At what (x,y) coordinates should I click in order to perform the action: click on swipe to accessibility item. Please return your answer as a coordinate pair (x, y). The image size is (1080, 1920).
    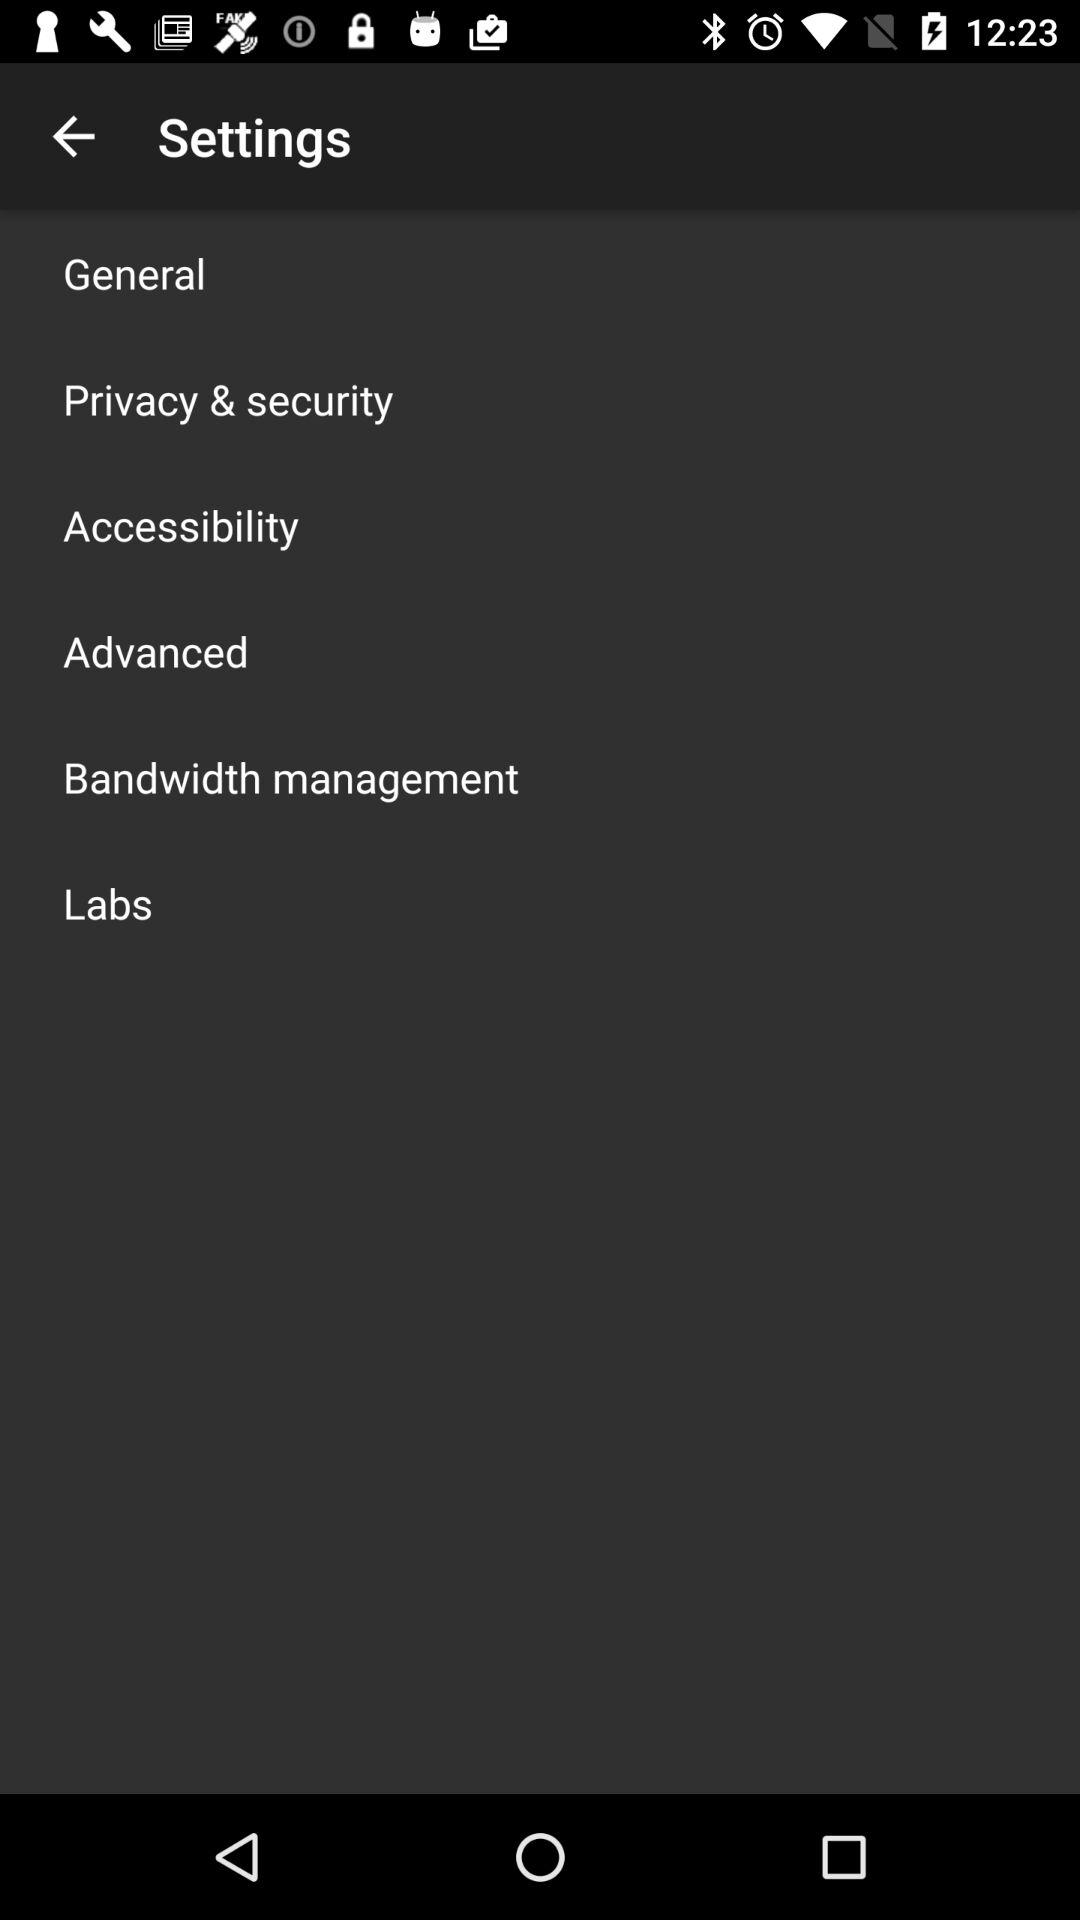
    Looking at the image, I should click on (181, 524).